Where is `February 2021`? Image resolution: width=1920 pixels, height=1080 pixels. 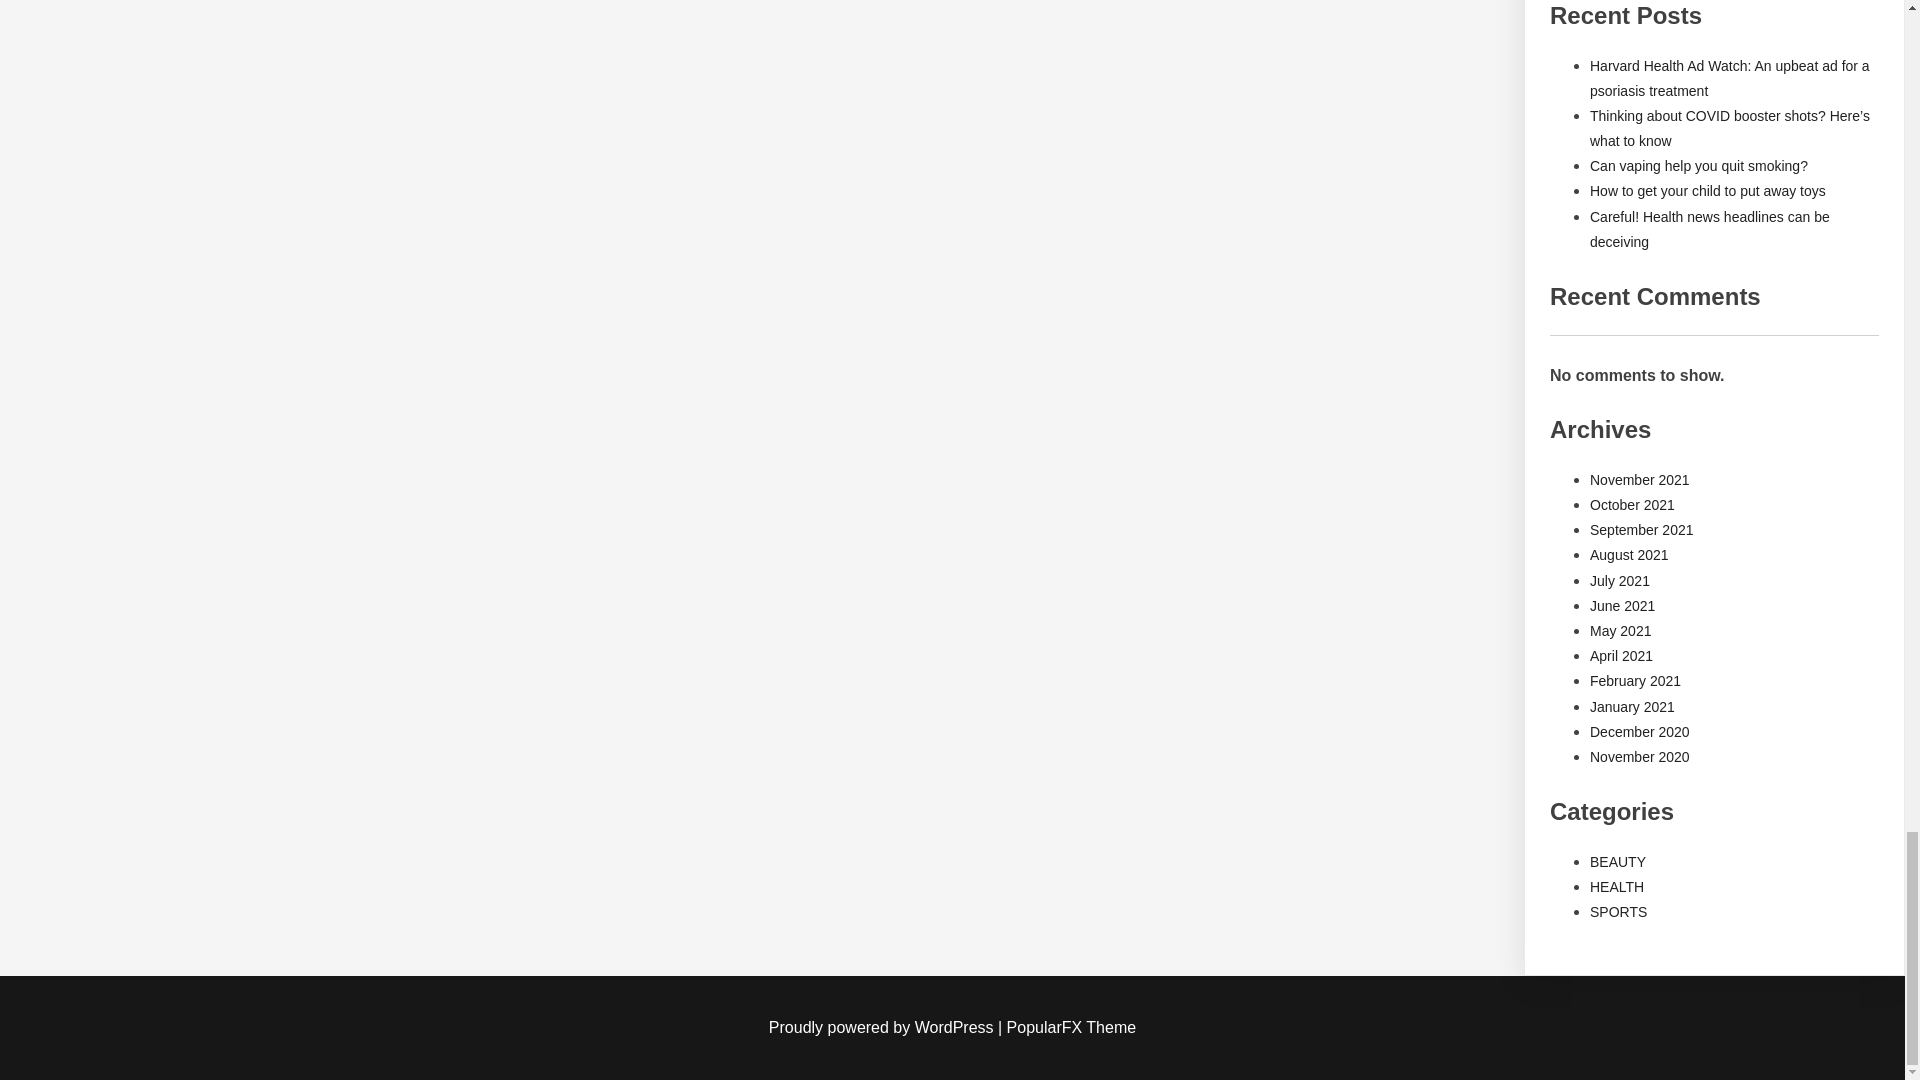
February 2021 is located at coordinates (1635, 680).